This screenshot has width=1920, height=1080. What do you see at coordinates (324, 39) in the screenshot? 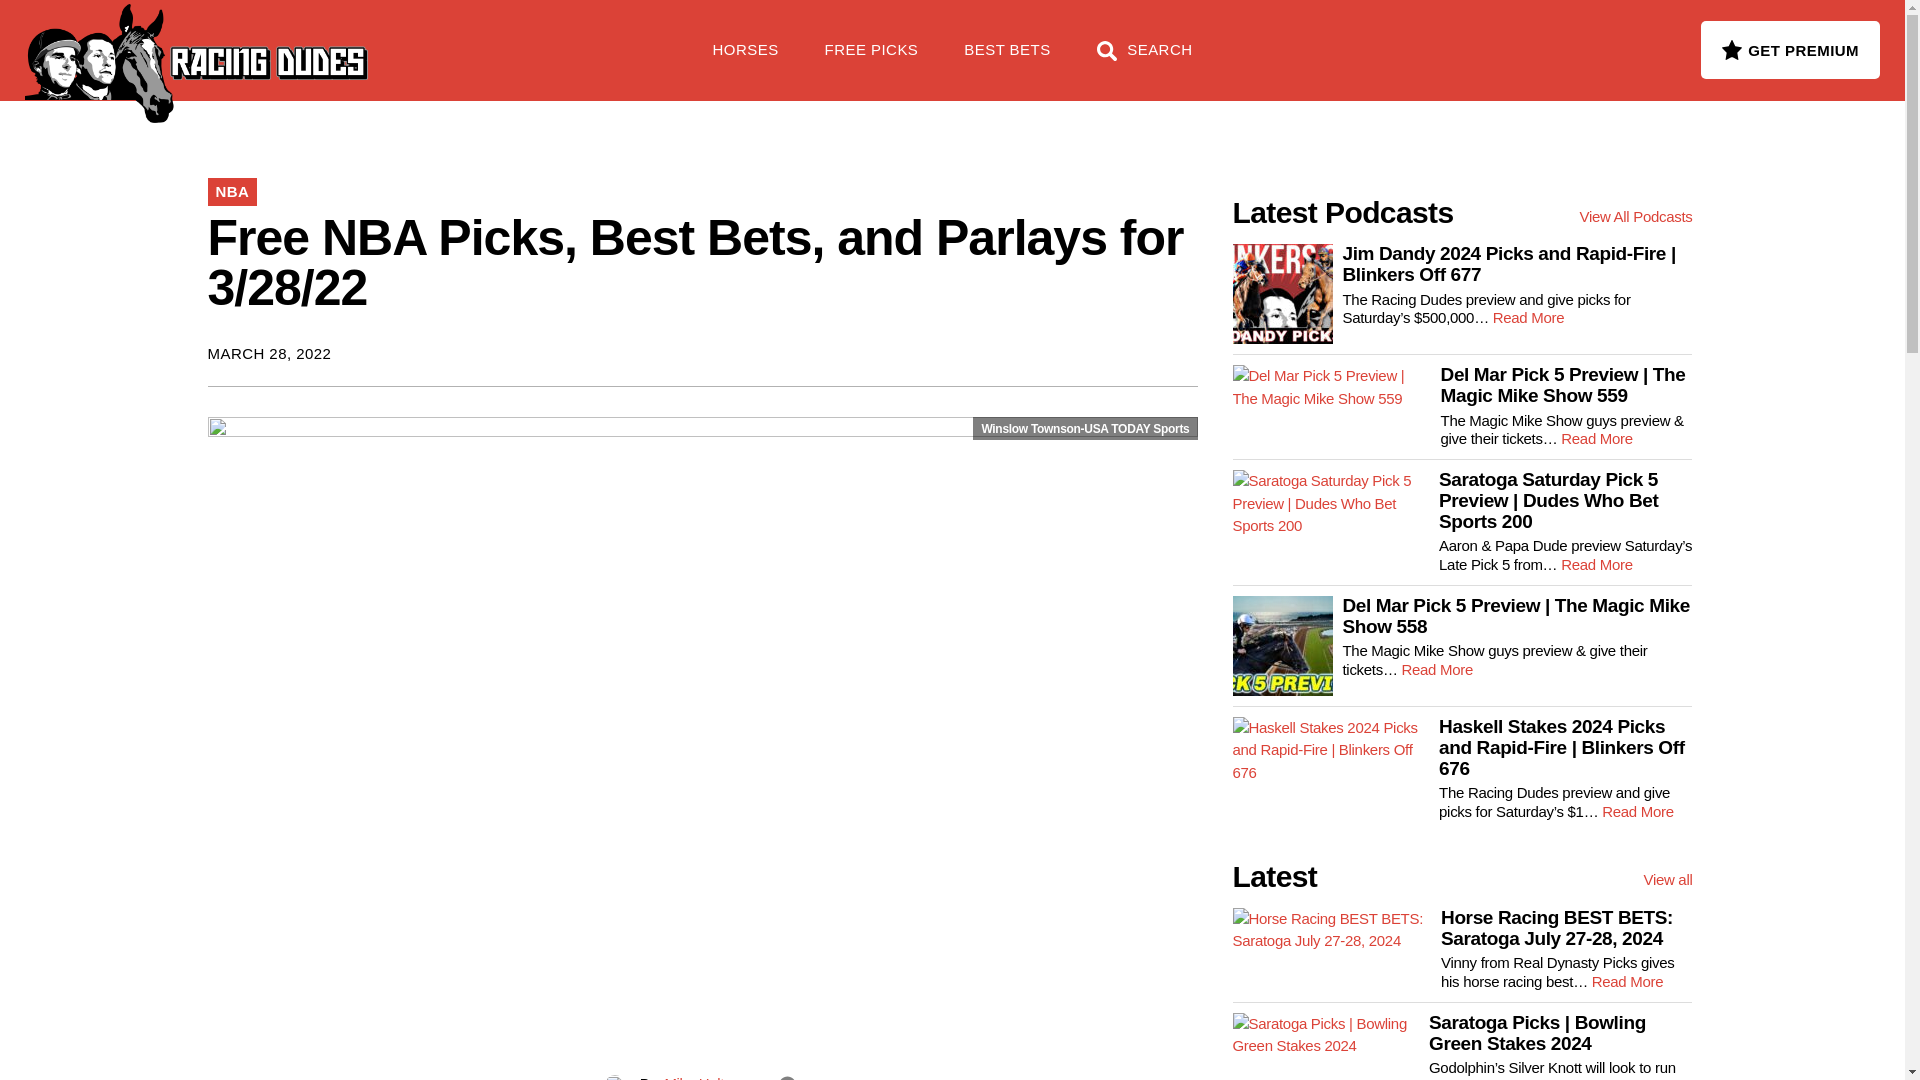
I see `FREE PICKS` at bounding box center [324, 39].